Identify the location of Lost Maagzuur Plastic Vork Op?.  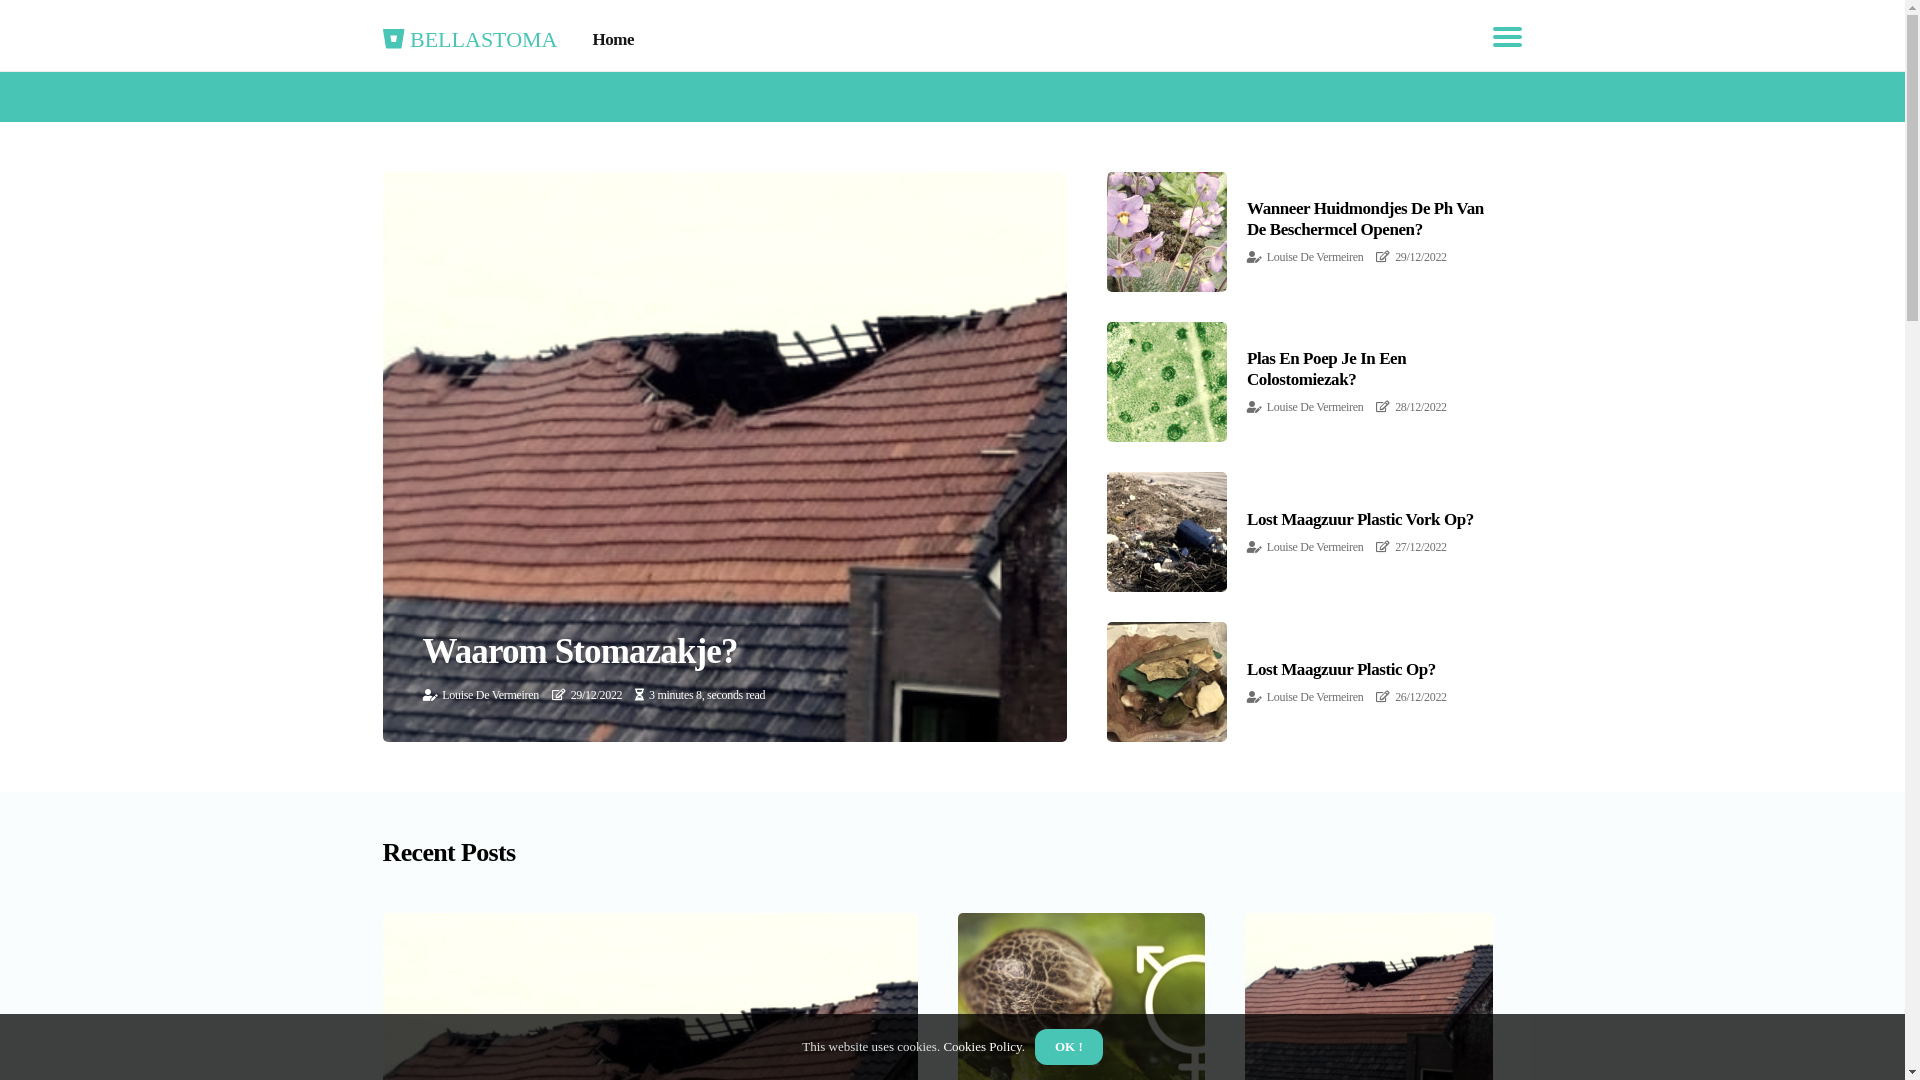
(1360, 520).